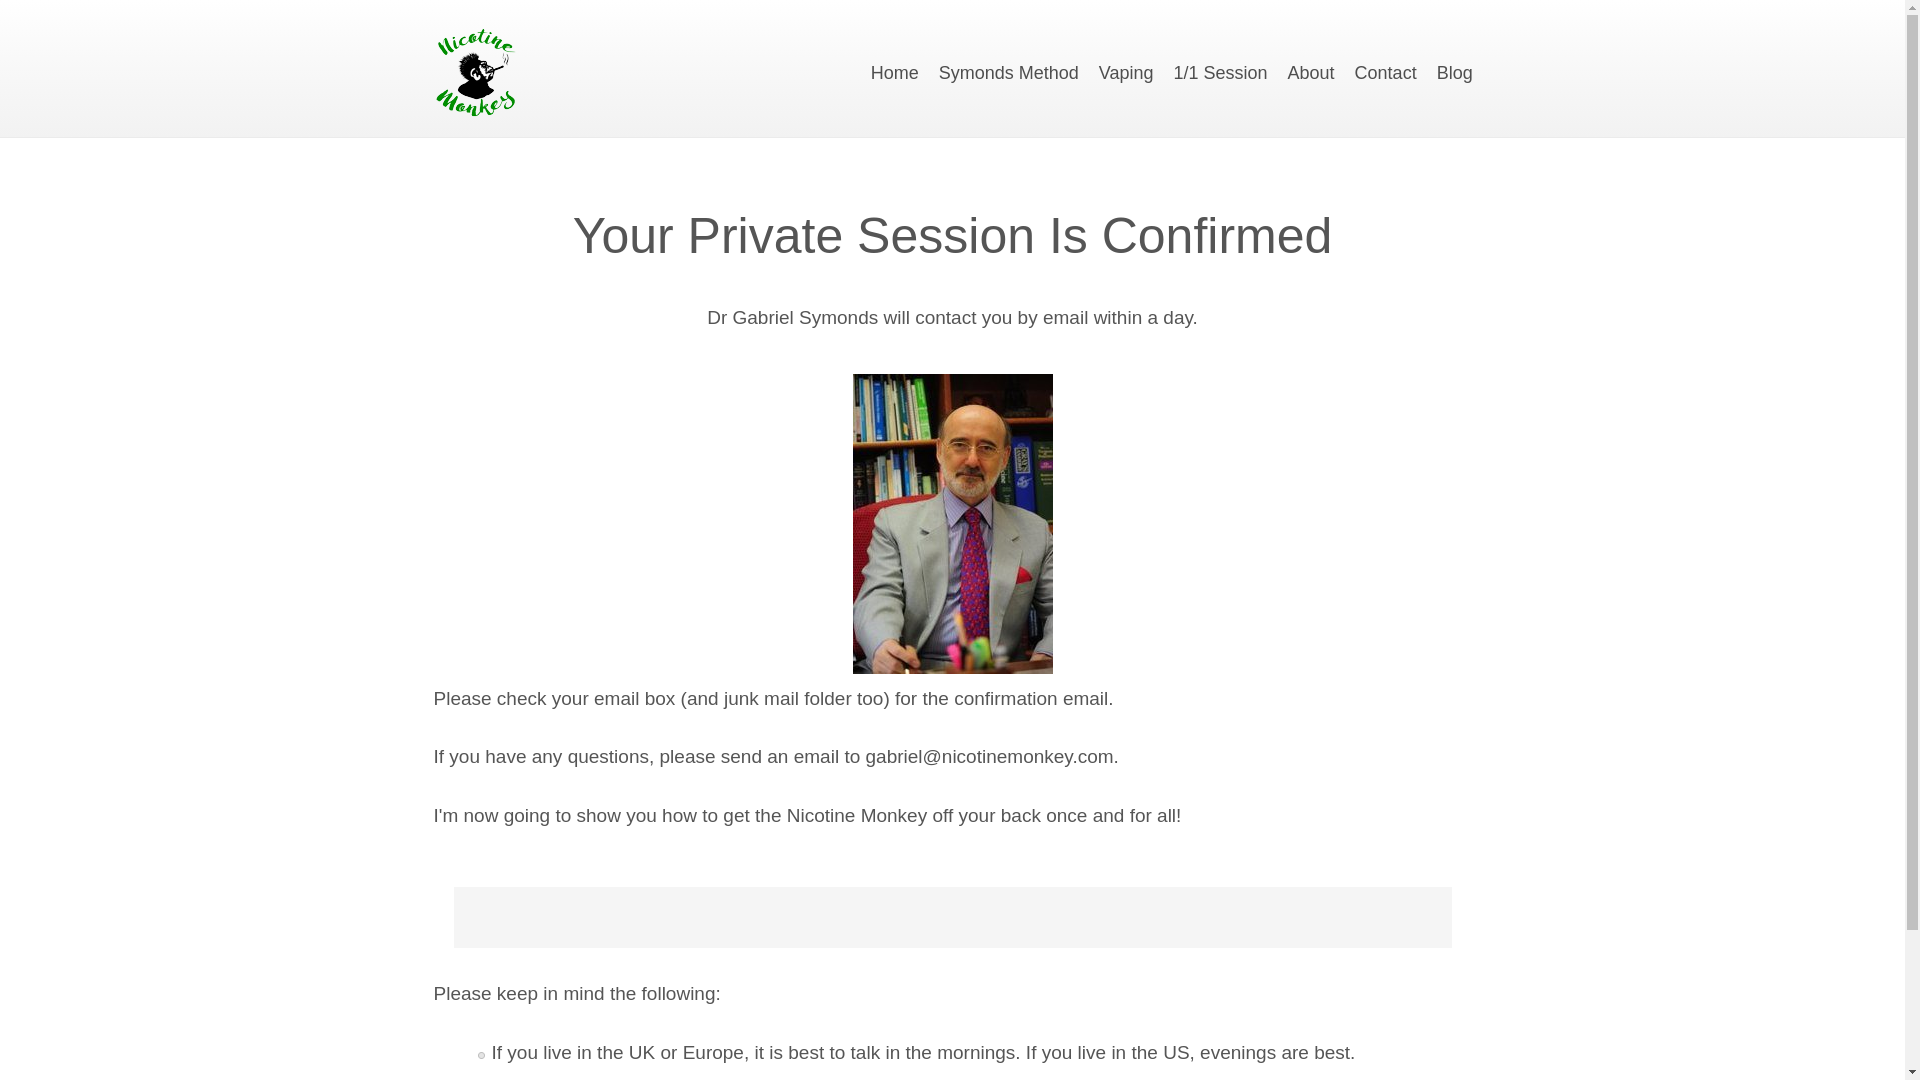  Describe the element at coordinates (1008, 73) in the screenshot. I see `Symonds Method` at that location.